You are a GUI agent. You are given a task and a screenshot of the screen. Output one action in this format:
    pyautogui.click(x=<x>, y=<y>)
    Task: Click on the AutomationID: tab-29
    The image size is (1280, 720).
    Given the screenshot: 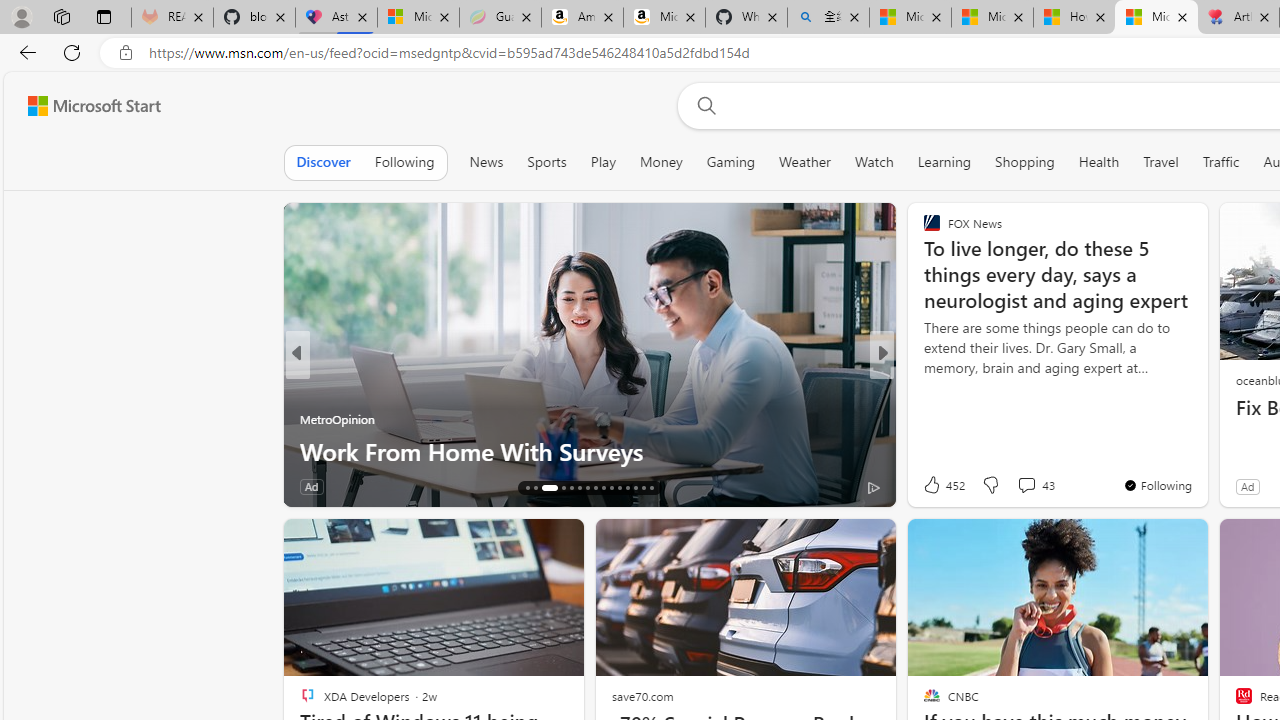 What is the action you would take?
    pyautogui.click(x=642, y=488)
    